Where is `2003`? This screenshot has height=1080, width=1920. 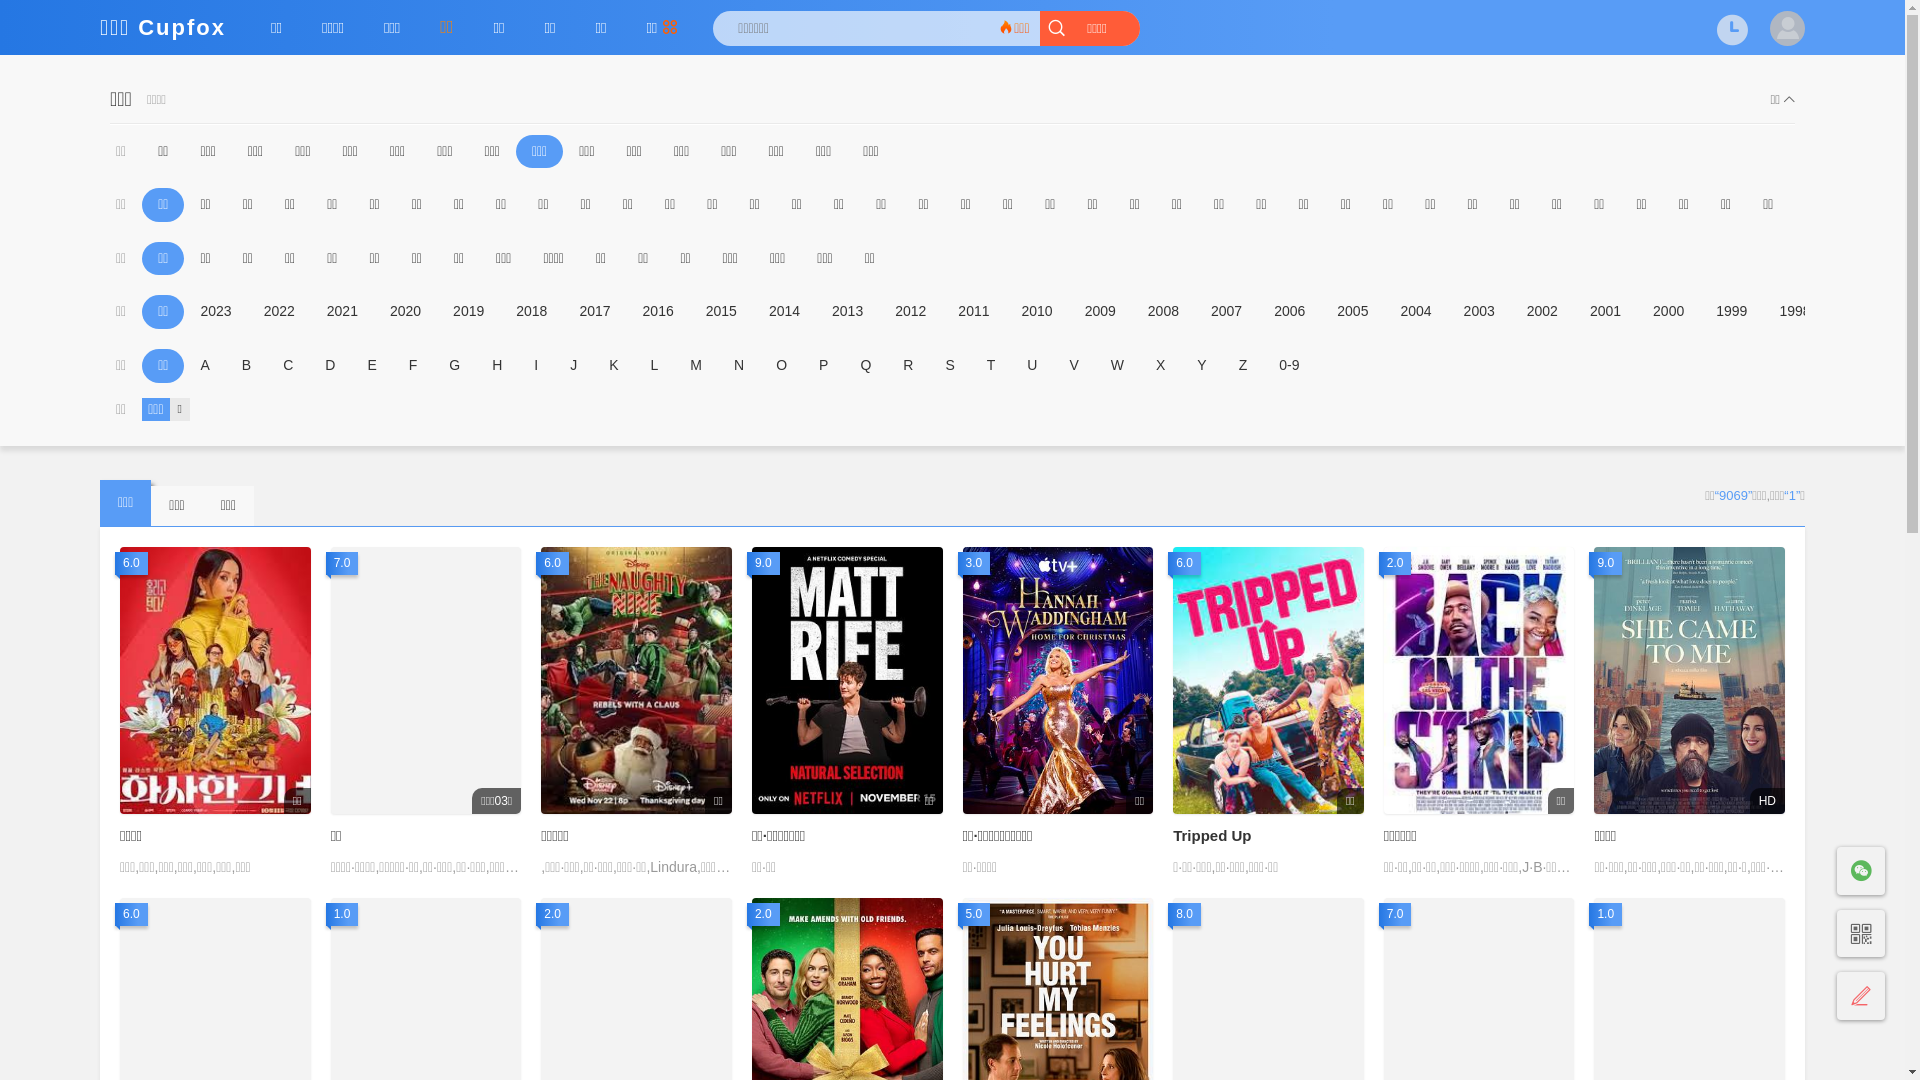 2003 is located at coordinates (1480, 312).